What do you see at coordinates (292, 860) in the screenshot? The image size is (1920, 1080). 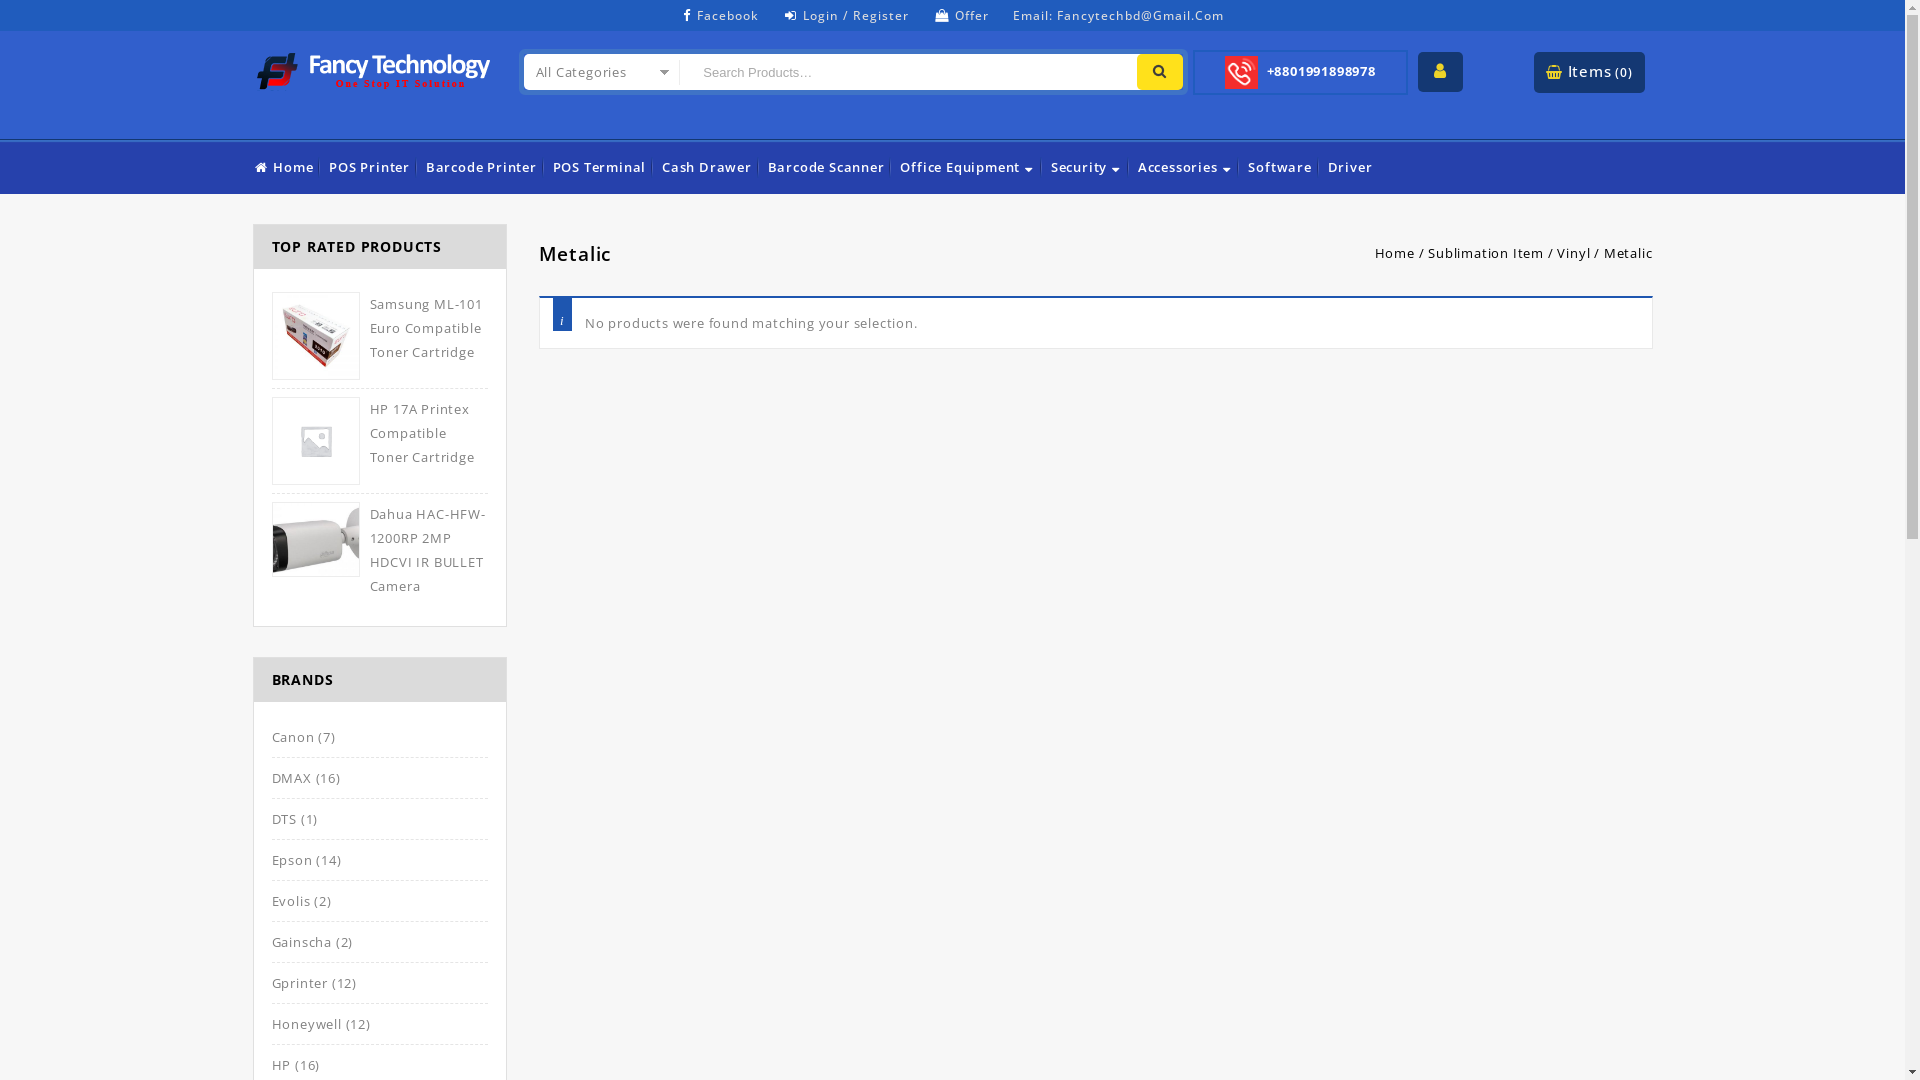 I see `Epson` at bounding box center [292, 860].